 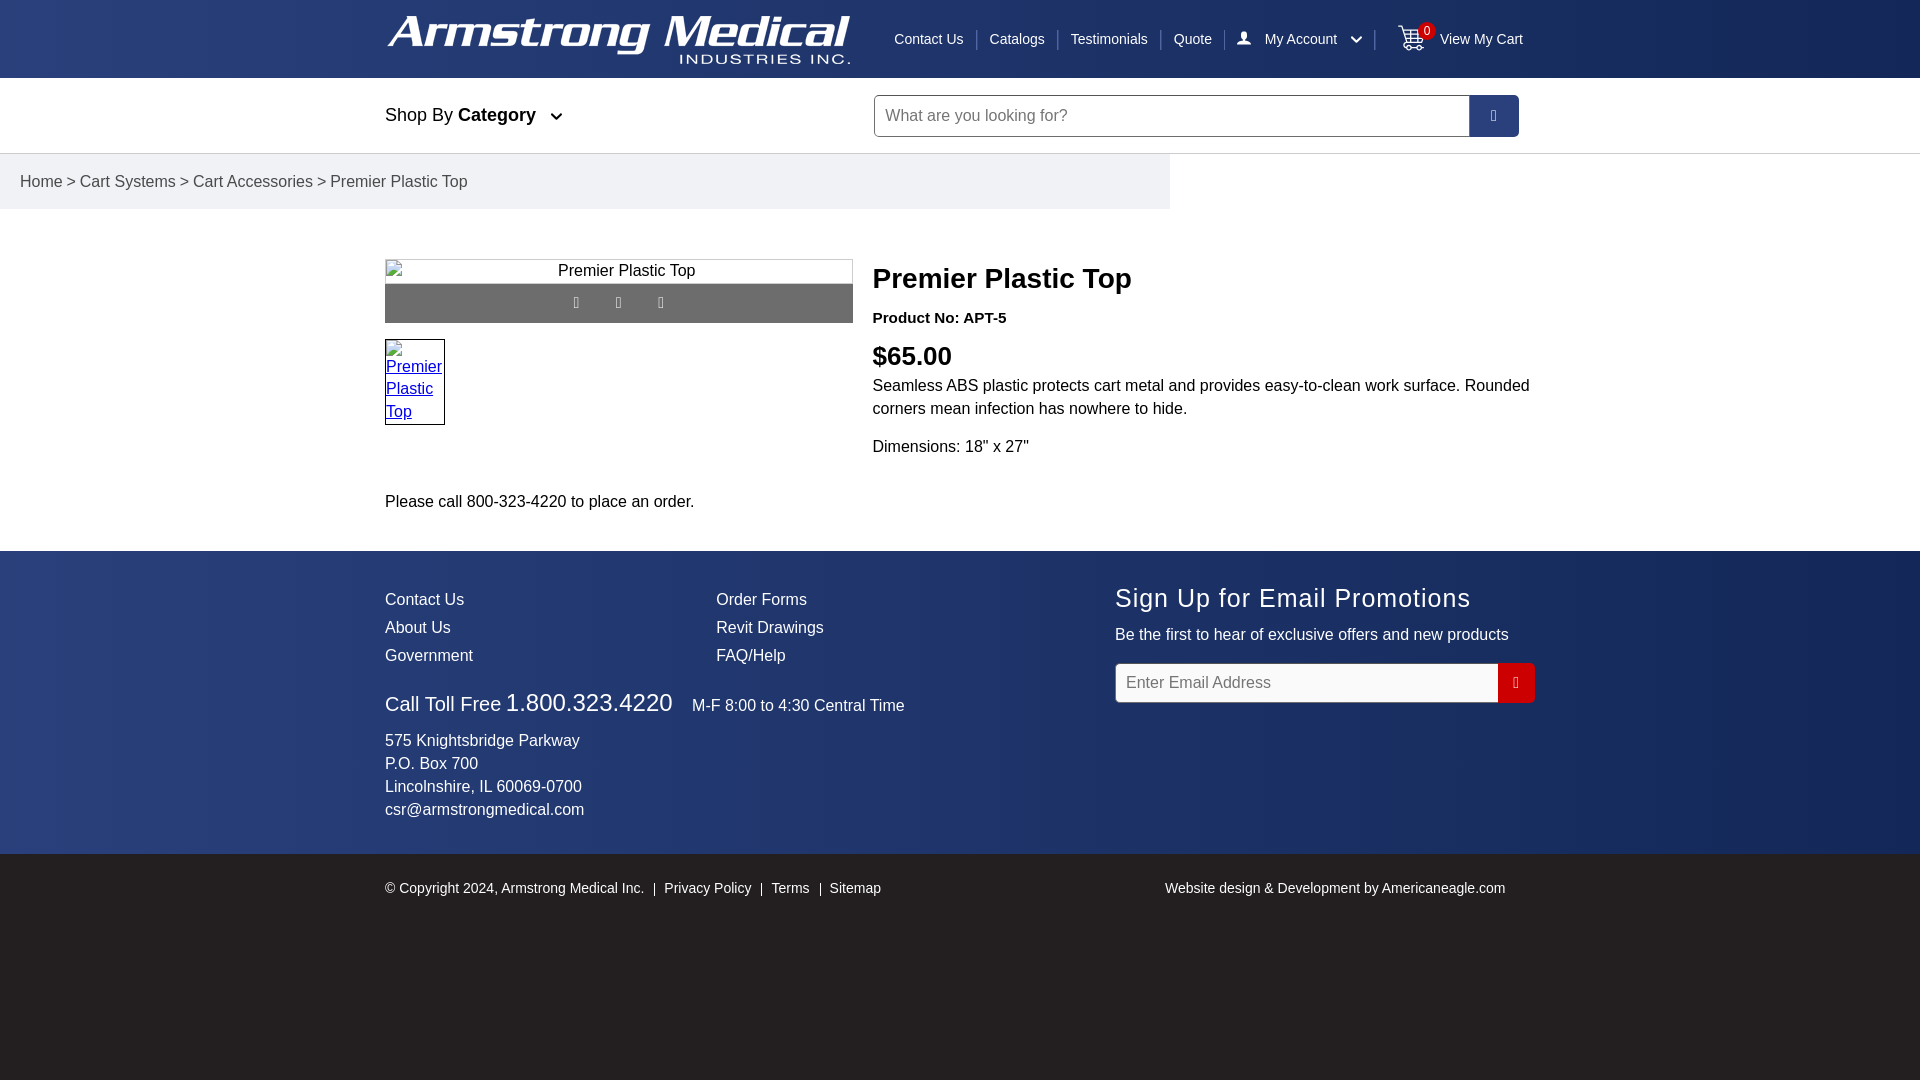 What do you see at coordinates (790, 888) in the screenshot?
I see `Terms` at bounding box center [790, 888].